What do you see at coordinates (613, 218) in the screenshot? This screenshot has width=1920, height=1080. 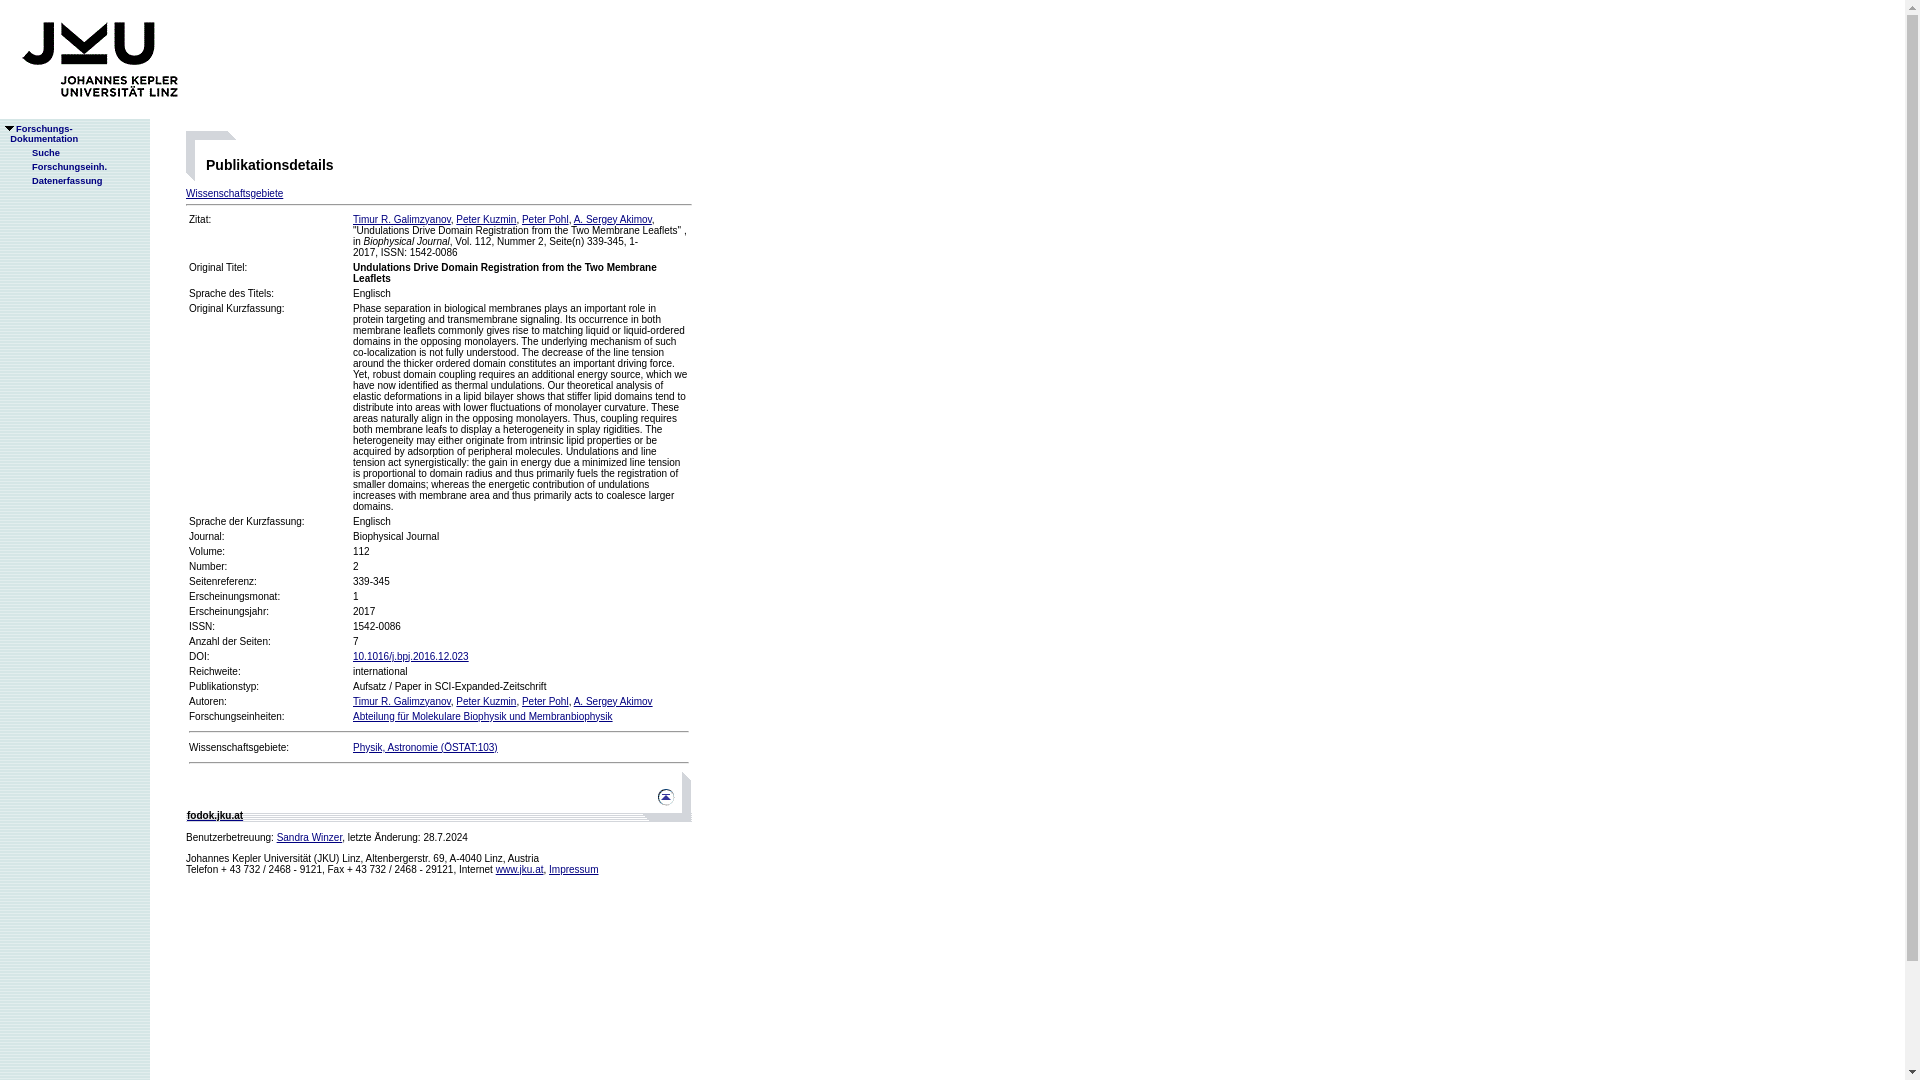 I see `Datenerfassung` at bounding box center [613, 218].